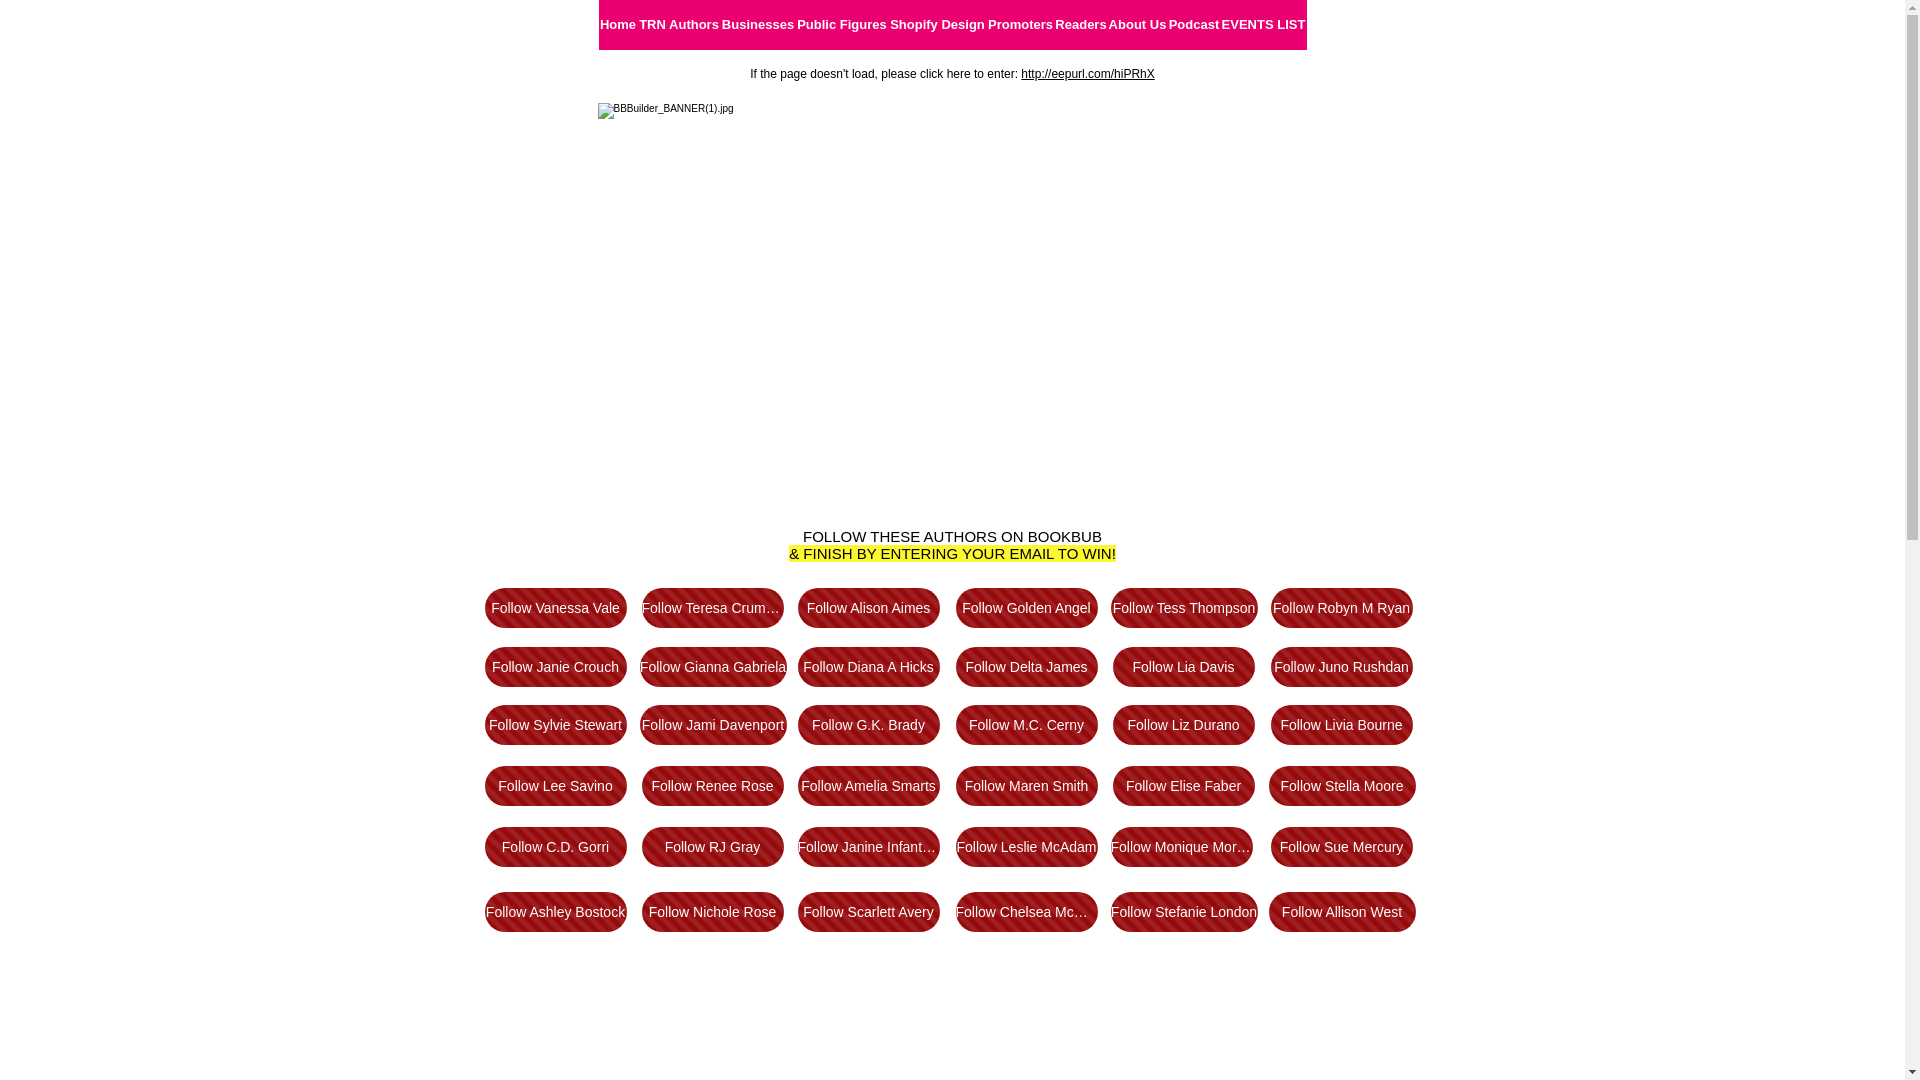  I want to click on Shopify Design, so click(937, 25).